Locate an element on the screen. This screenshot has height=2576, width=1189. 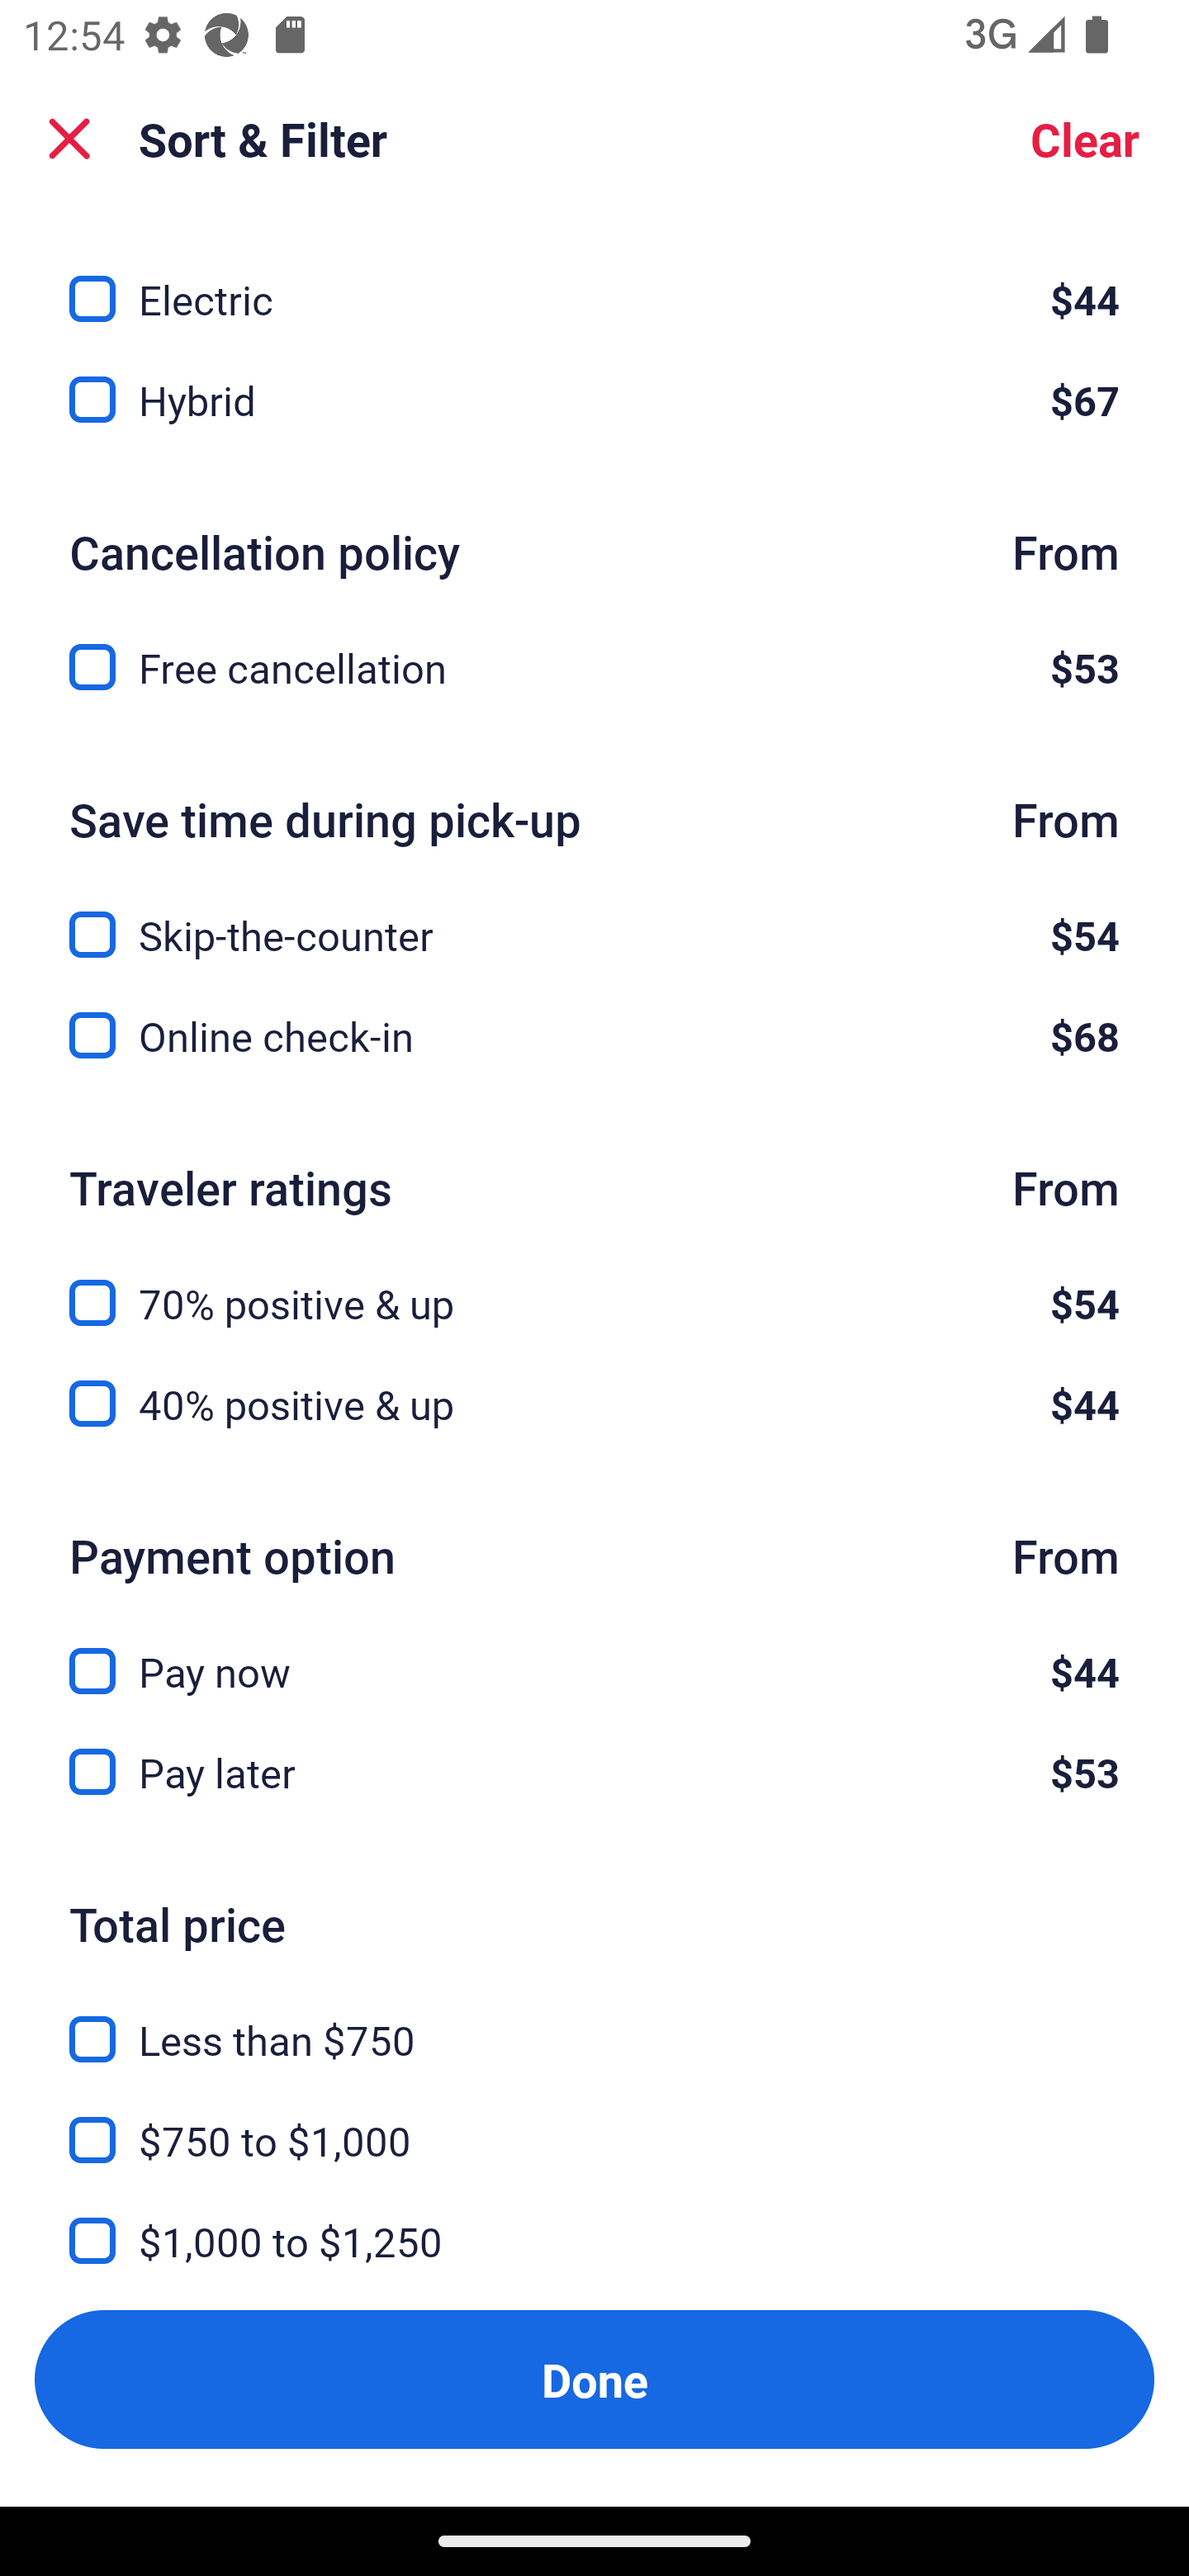
$1,000 to $1,250, $1,000 to $1,250 is located at coordinates (594, 2221).